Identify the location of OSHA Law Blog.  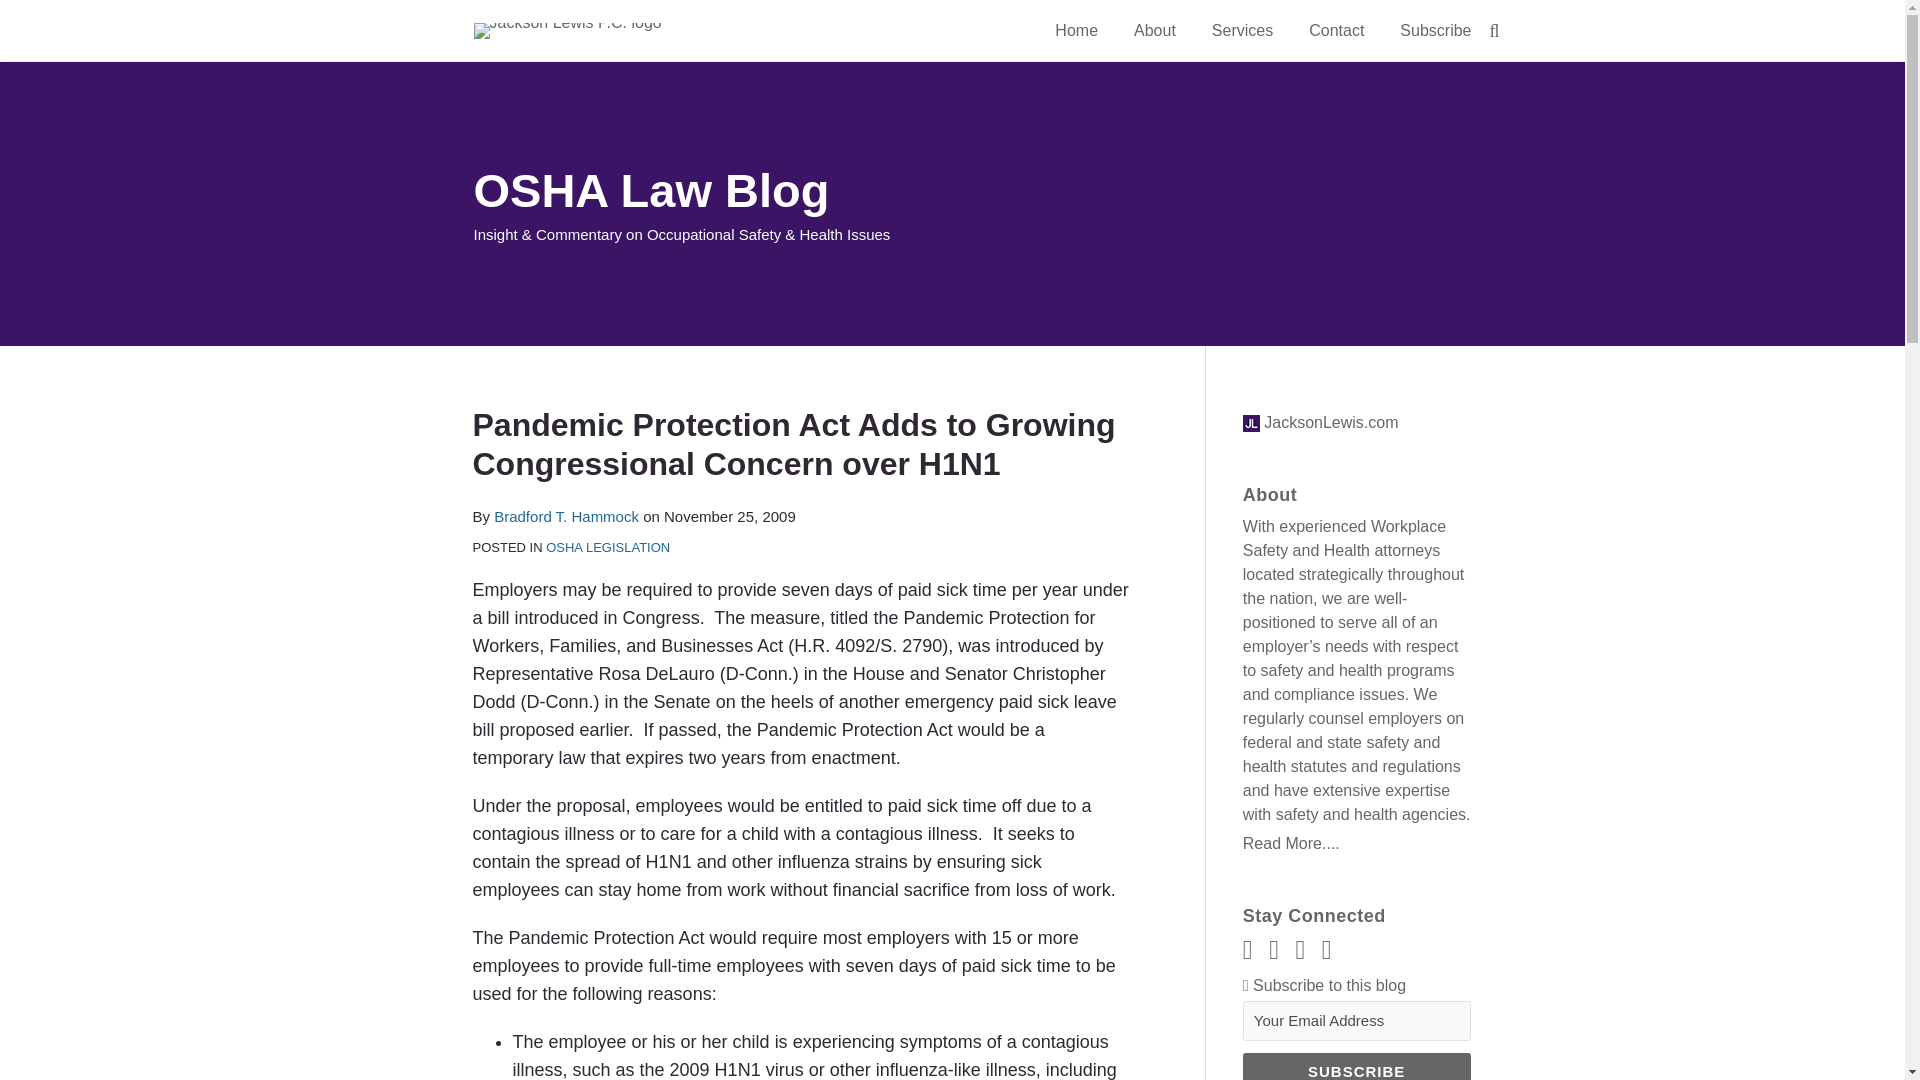
(652, 190).